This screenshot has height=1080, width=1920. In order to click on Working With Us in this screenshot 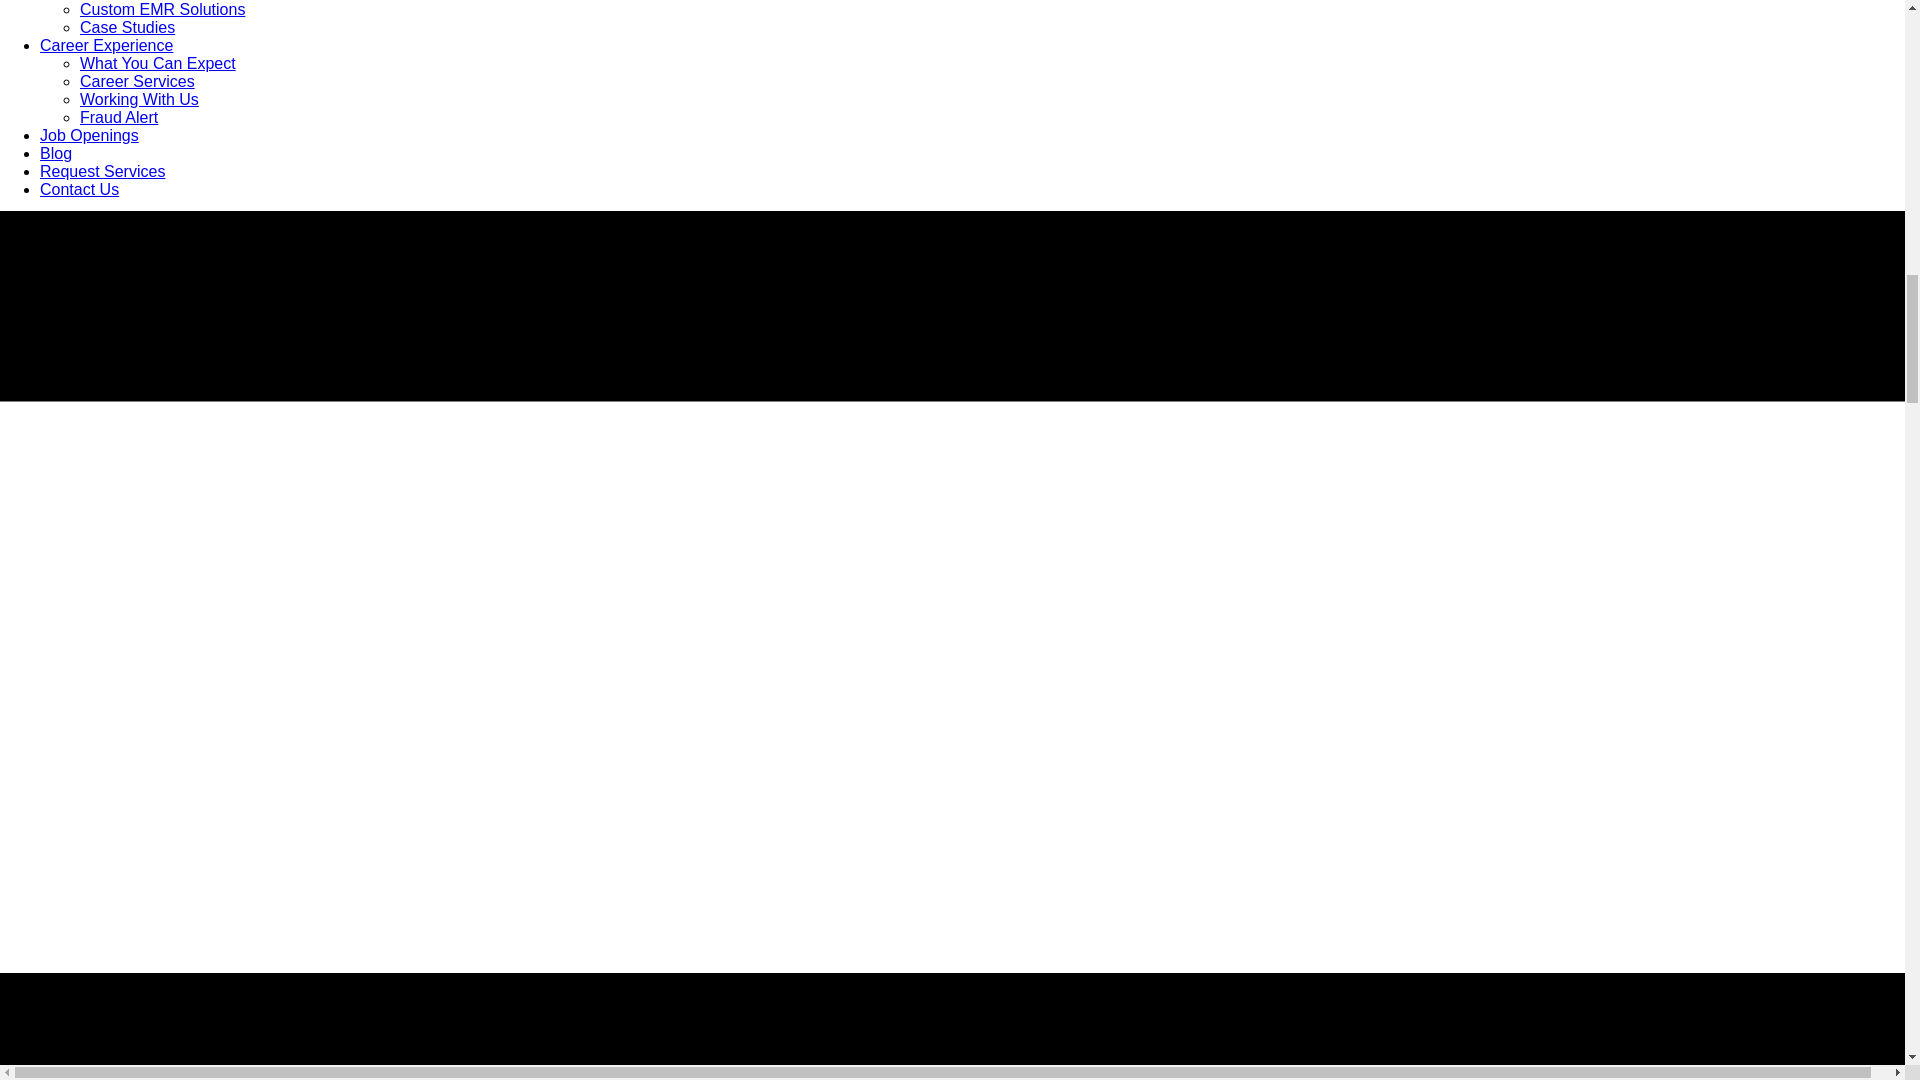, I will do `click(140, 99)`.